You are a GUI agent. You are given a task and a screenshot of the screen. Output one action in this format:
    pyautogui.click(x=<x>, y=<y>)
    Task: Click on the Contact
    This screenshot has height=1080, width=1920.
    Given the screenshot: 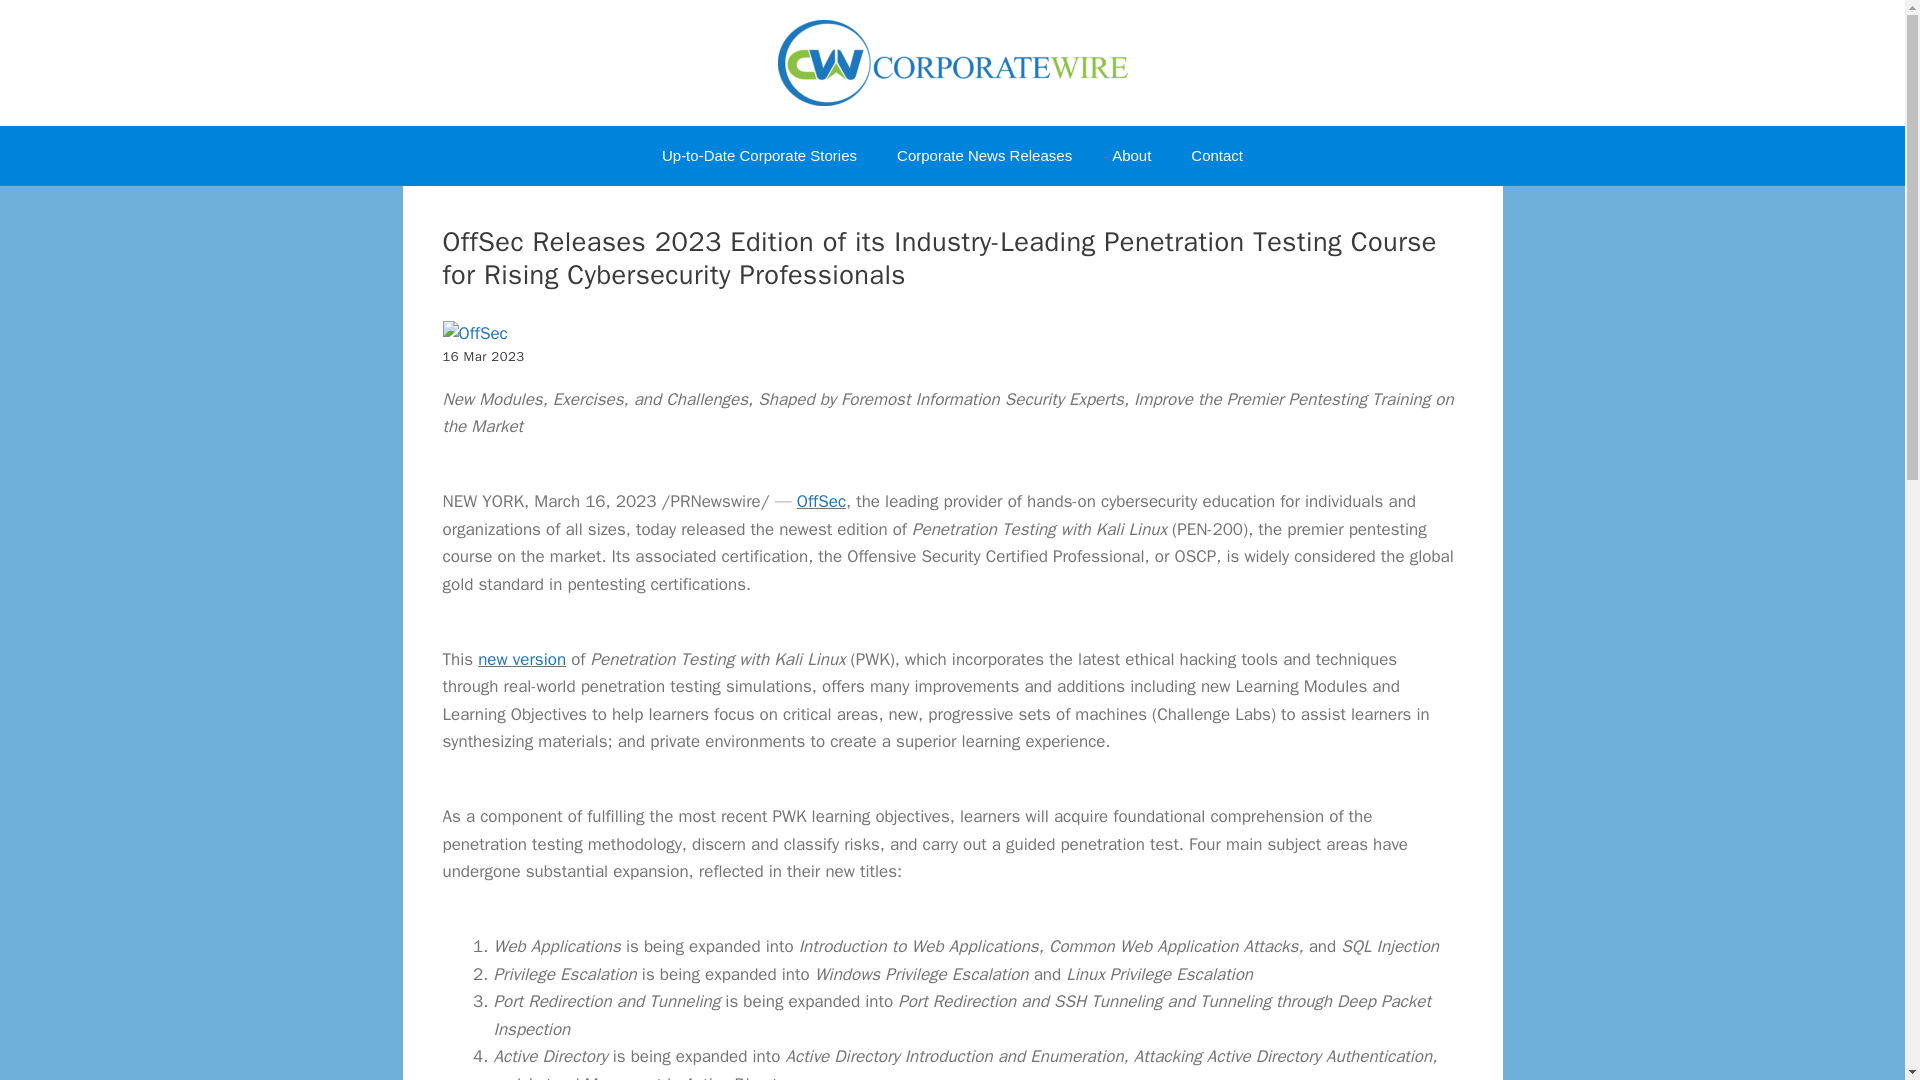 What is the action you would take?
    pyautogui.click(x=1217, y=156)
    